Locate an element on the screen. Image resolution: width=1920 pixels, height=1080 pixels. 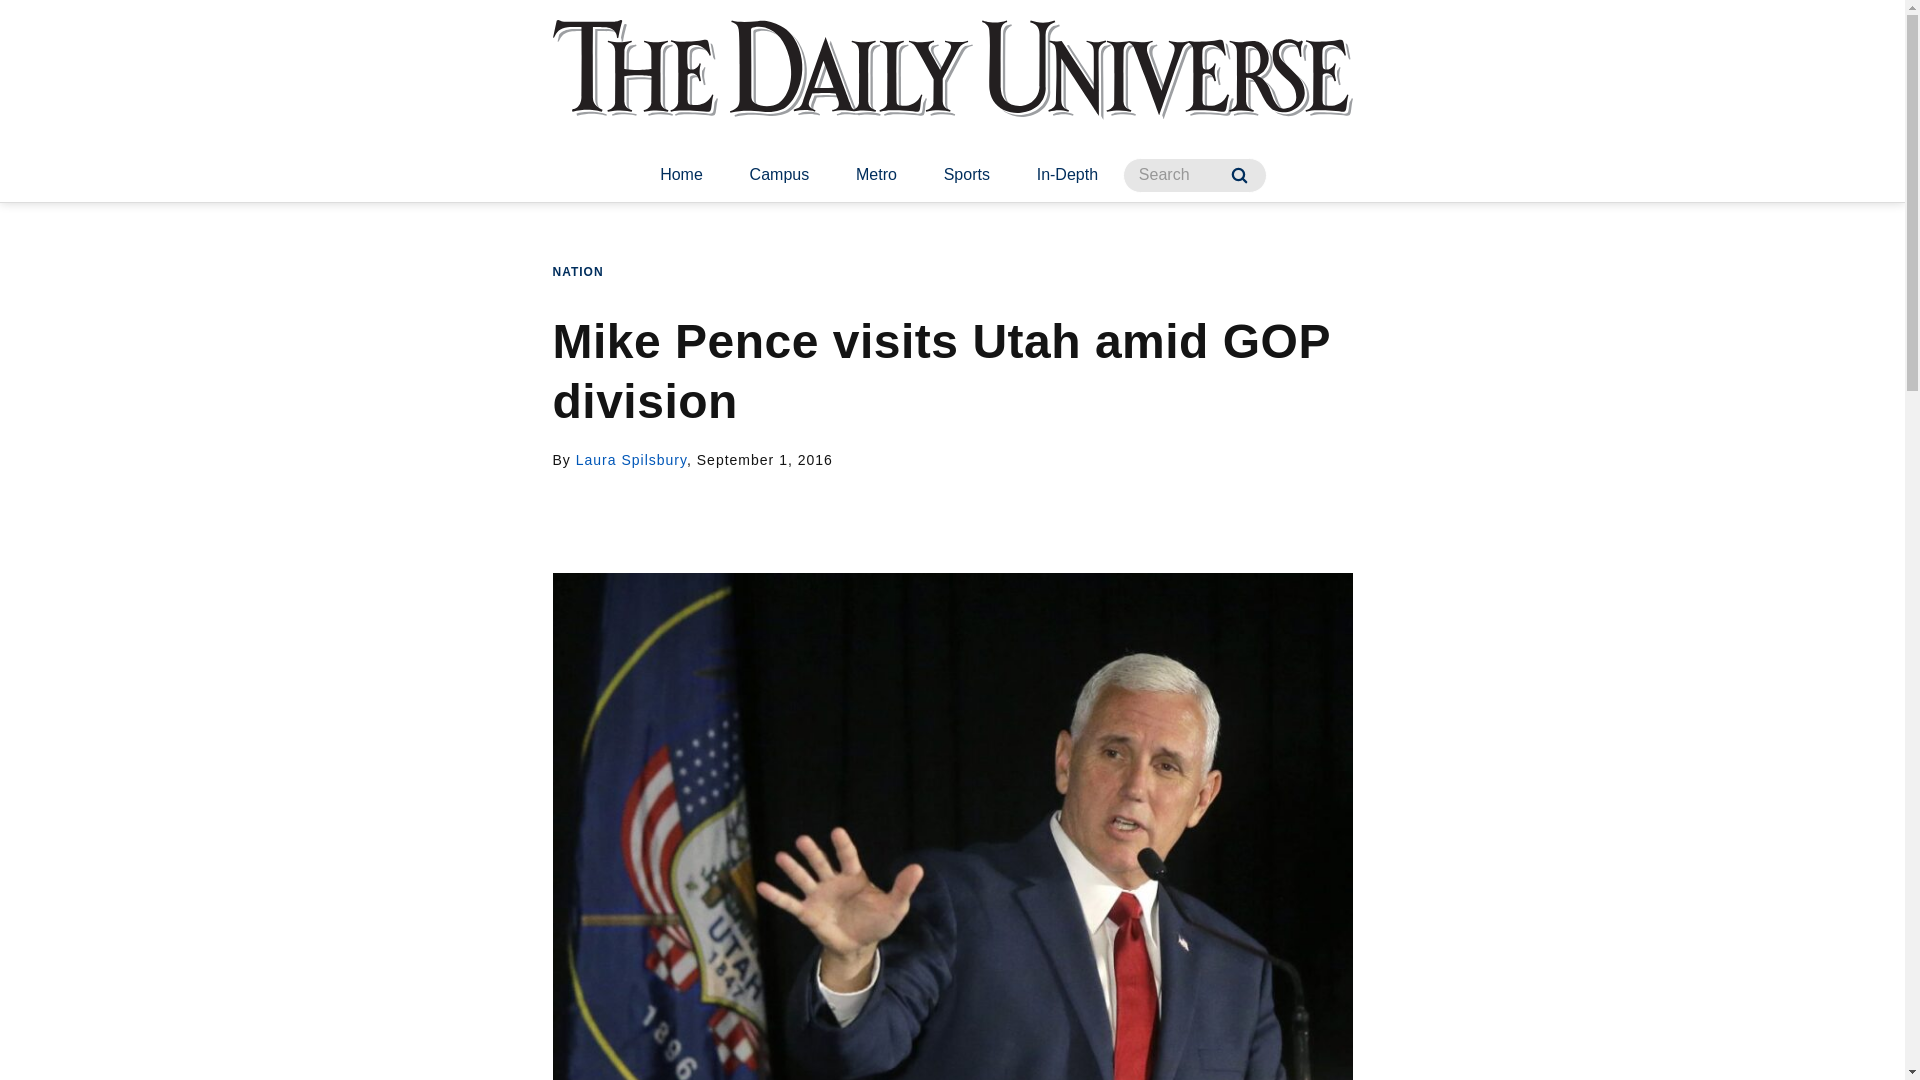
In-Depth is located at coordinates (1067, 176).